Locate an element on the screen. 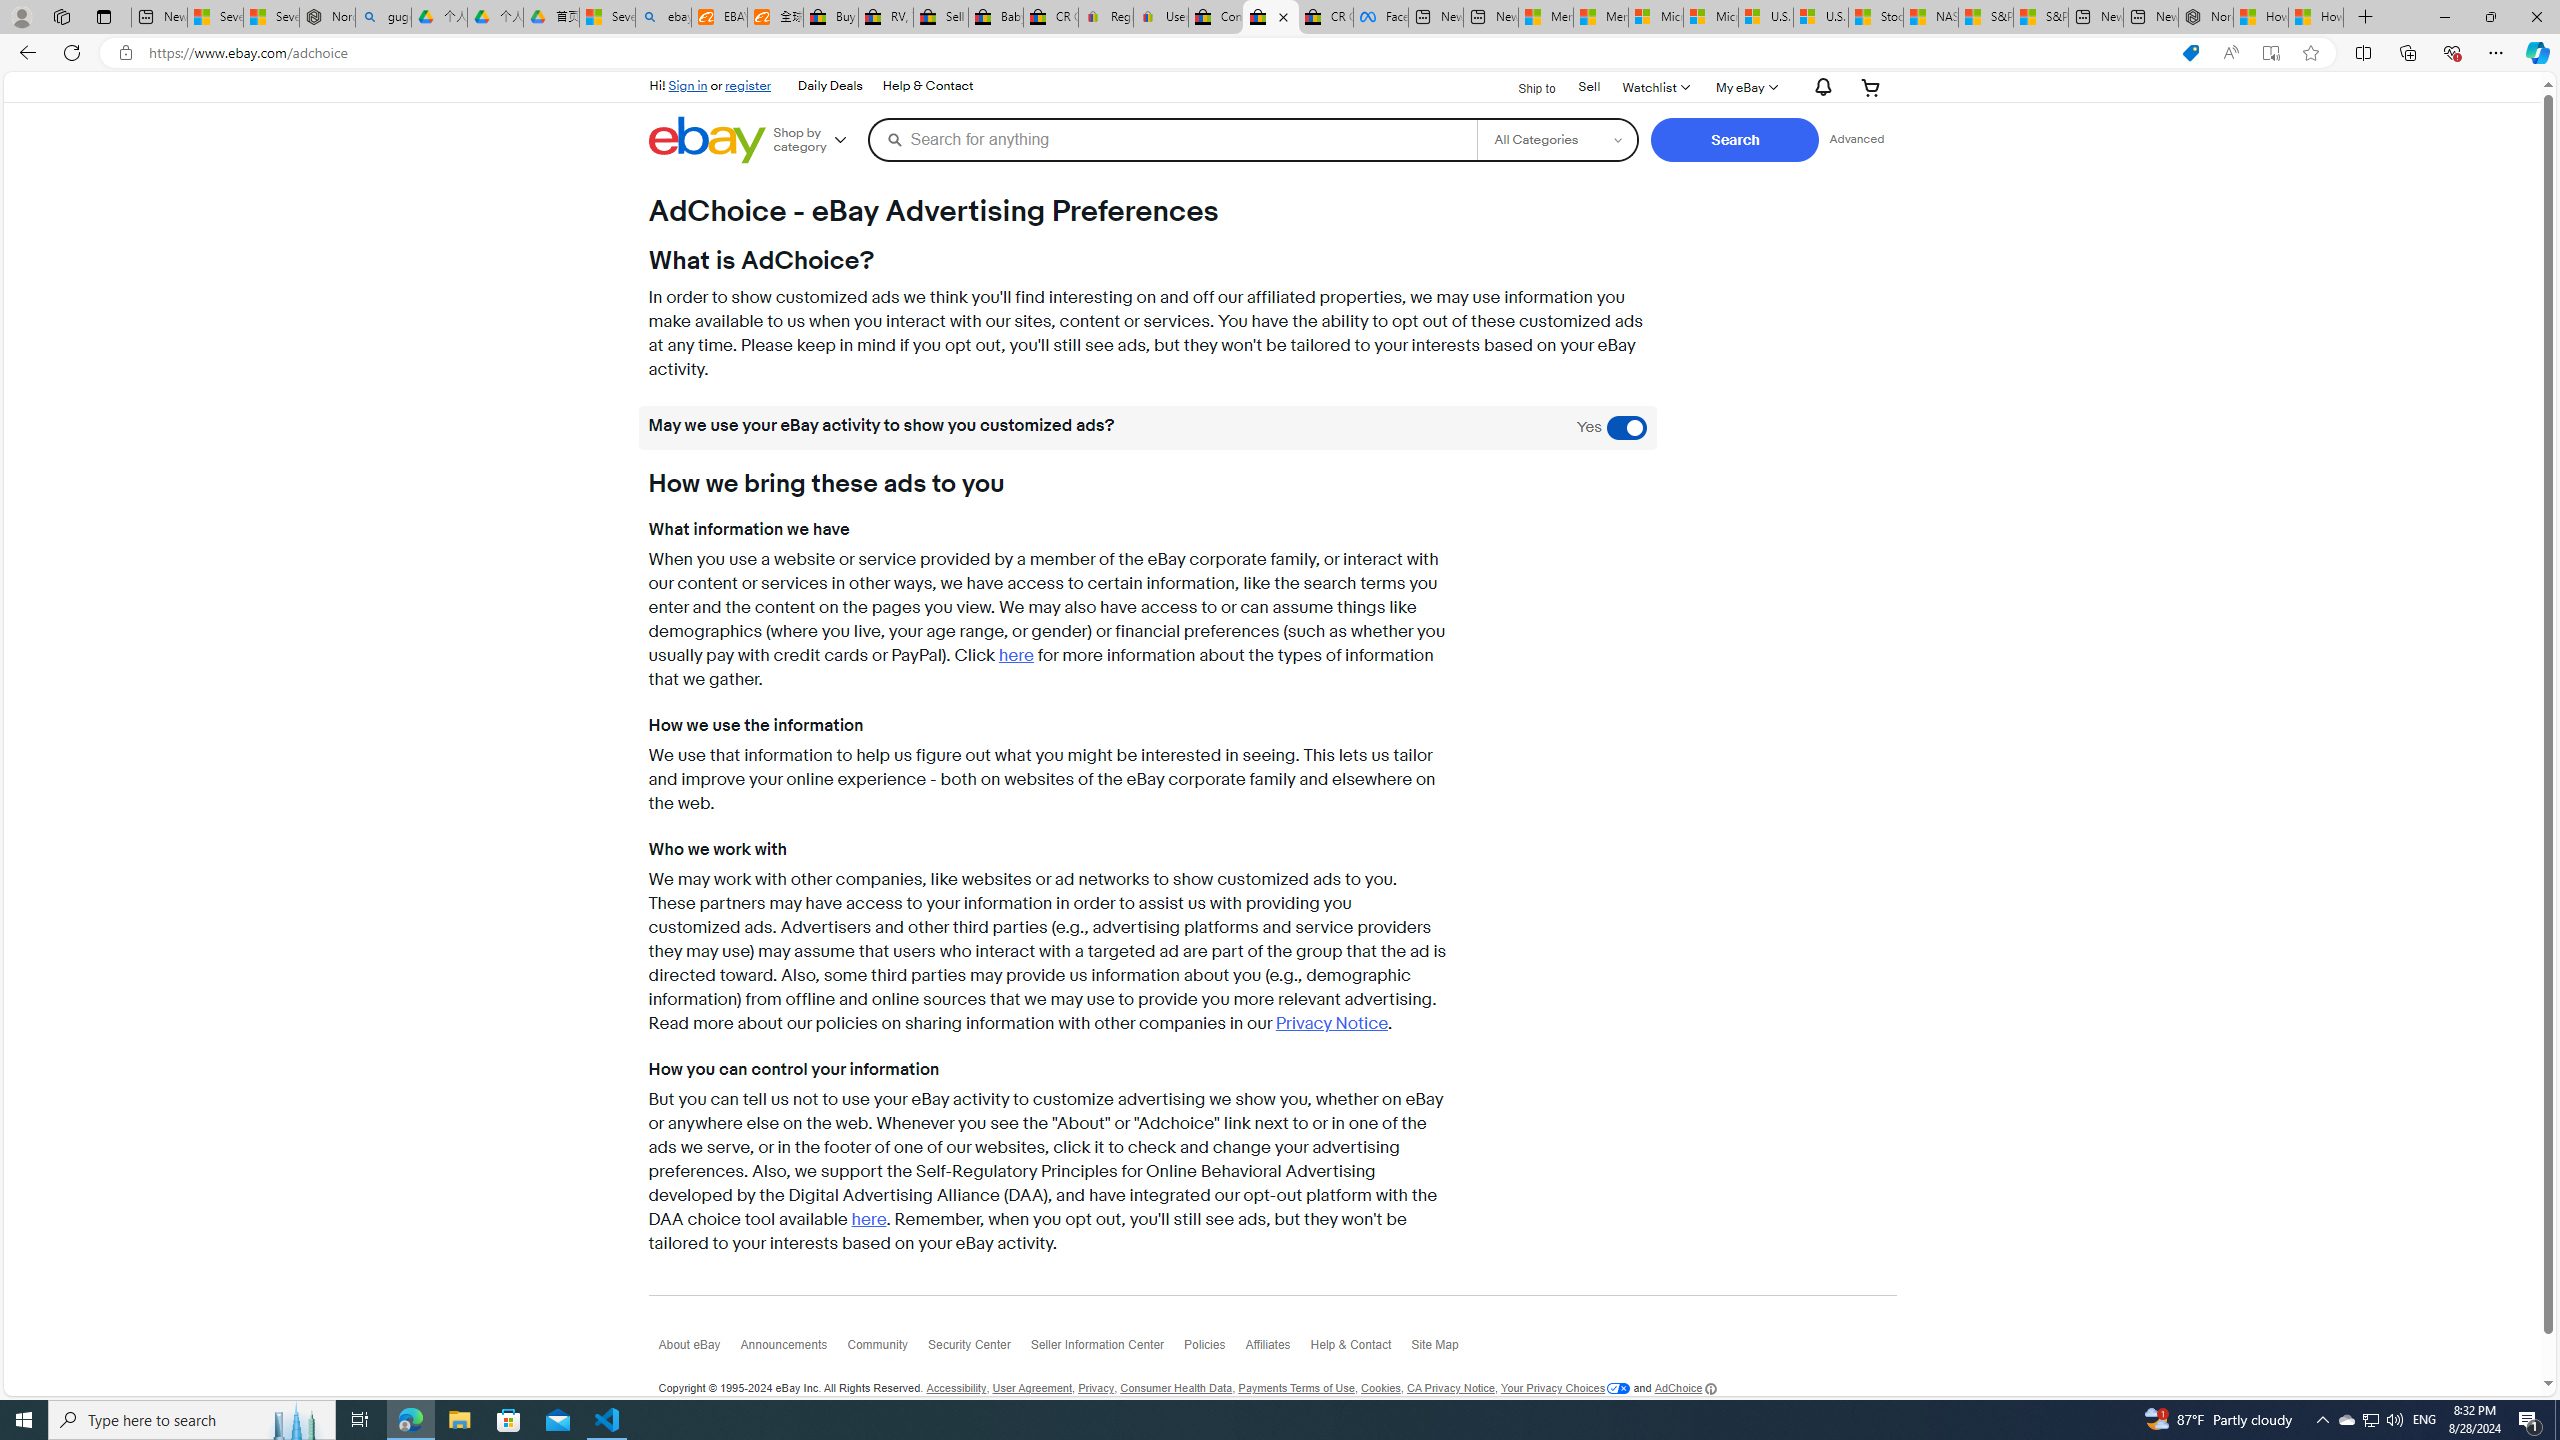  Help & Contact is located at coordinates (1362, 1349).